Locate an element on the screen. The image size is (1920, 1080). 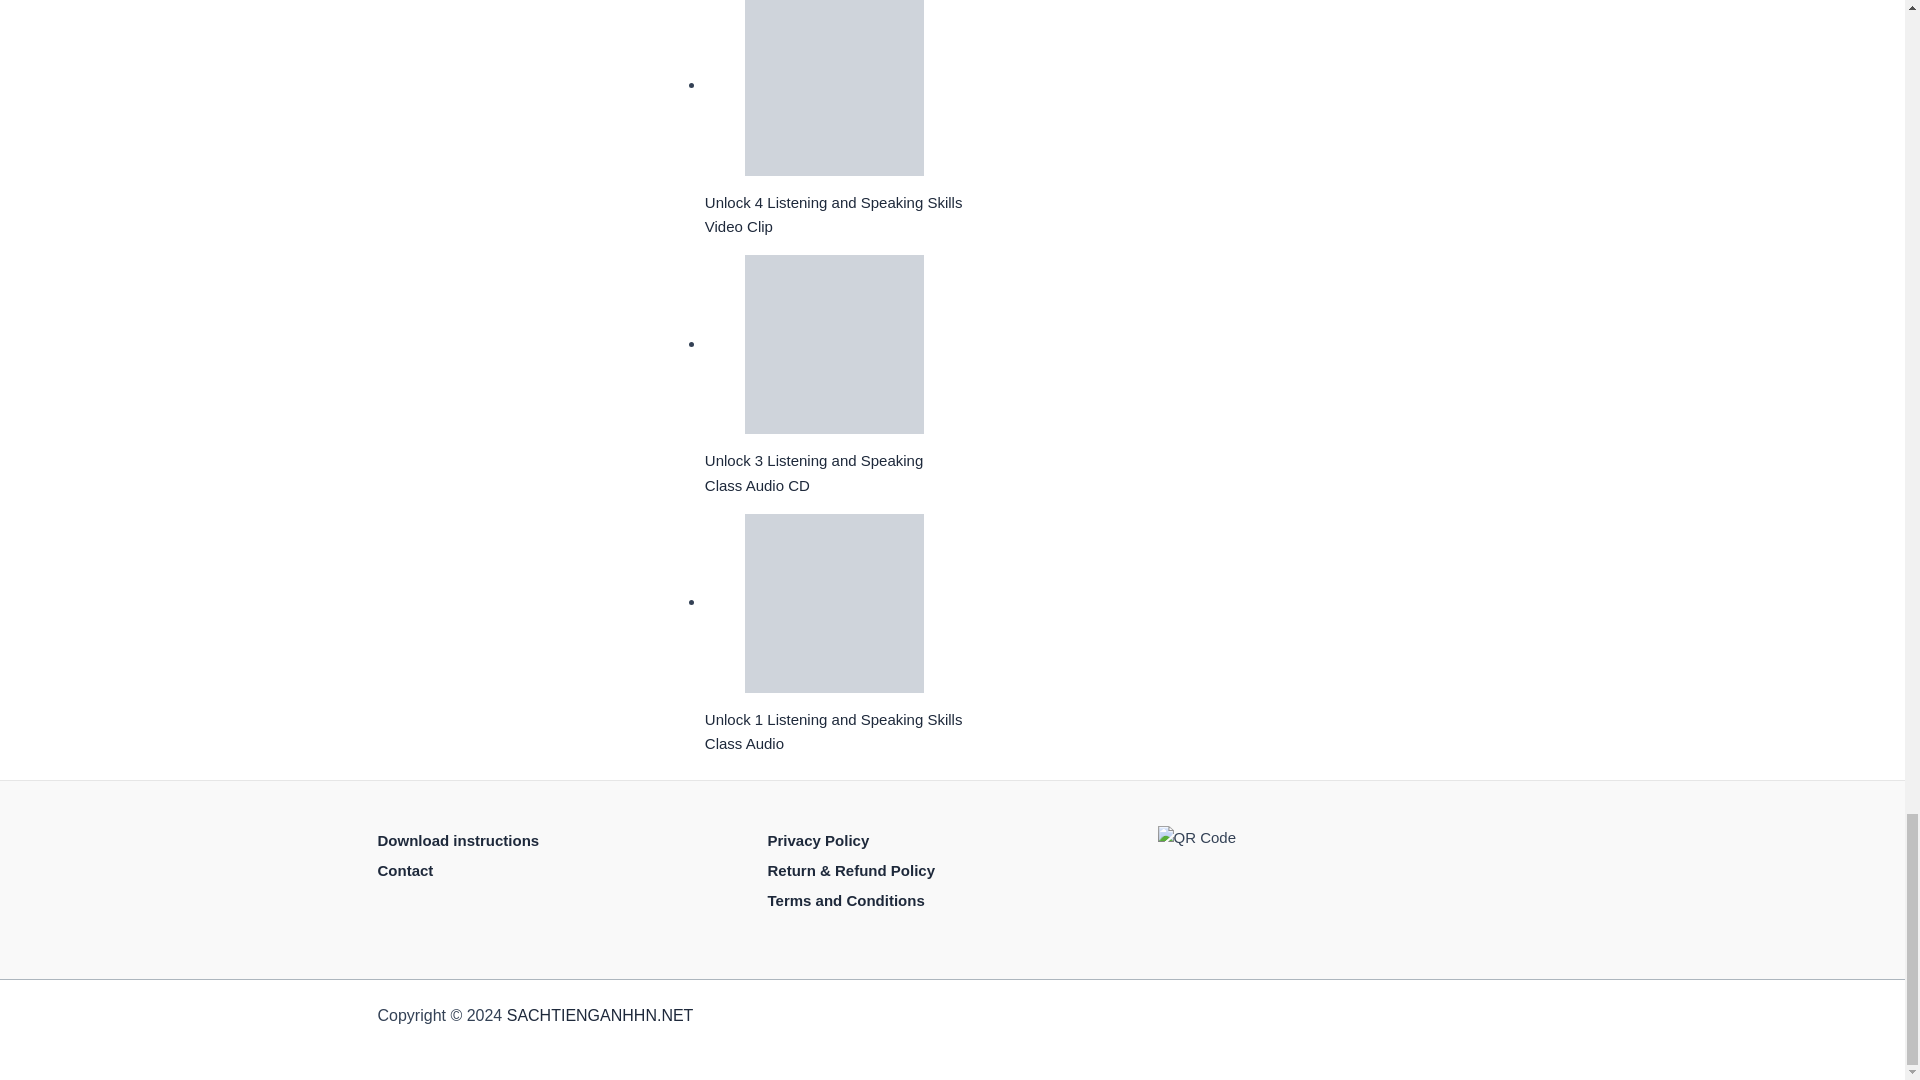
Unlock 4 Listening and Speaking Skills Video Clip is located at coordinates (834, 88).